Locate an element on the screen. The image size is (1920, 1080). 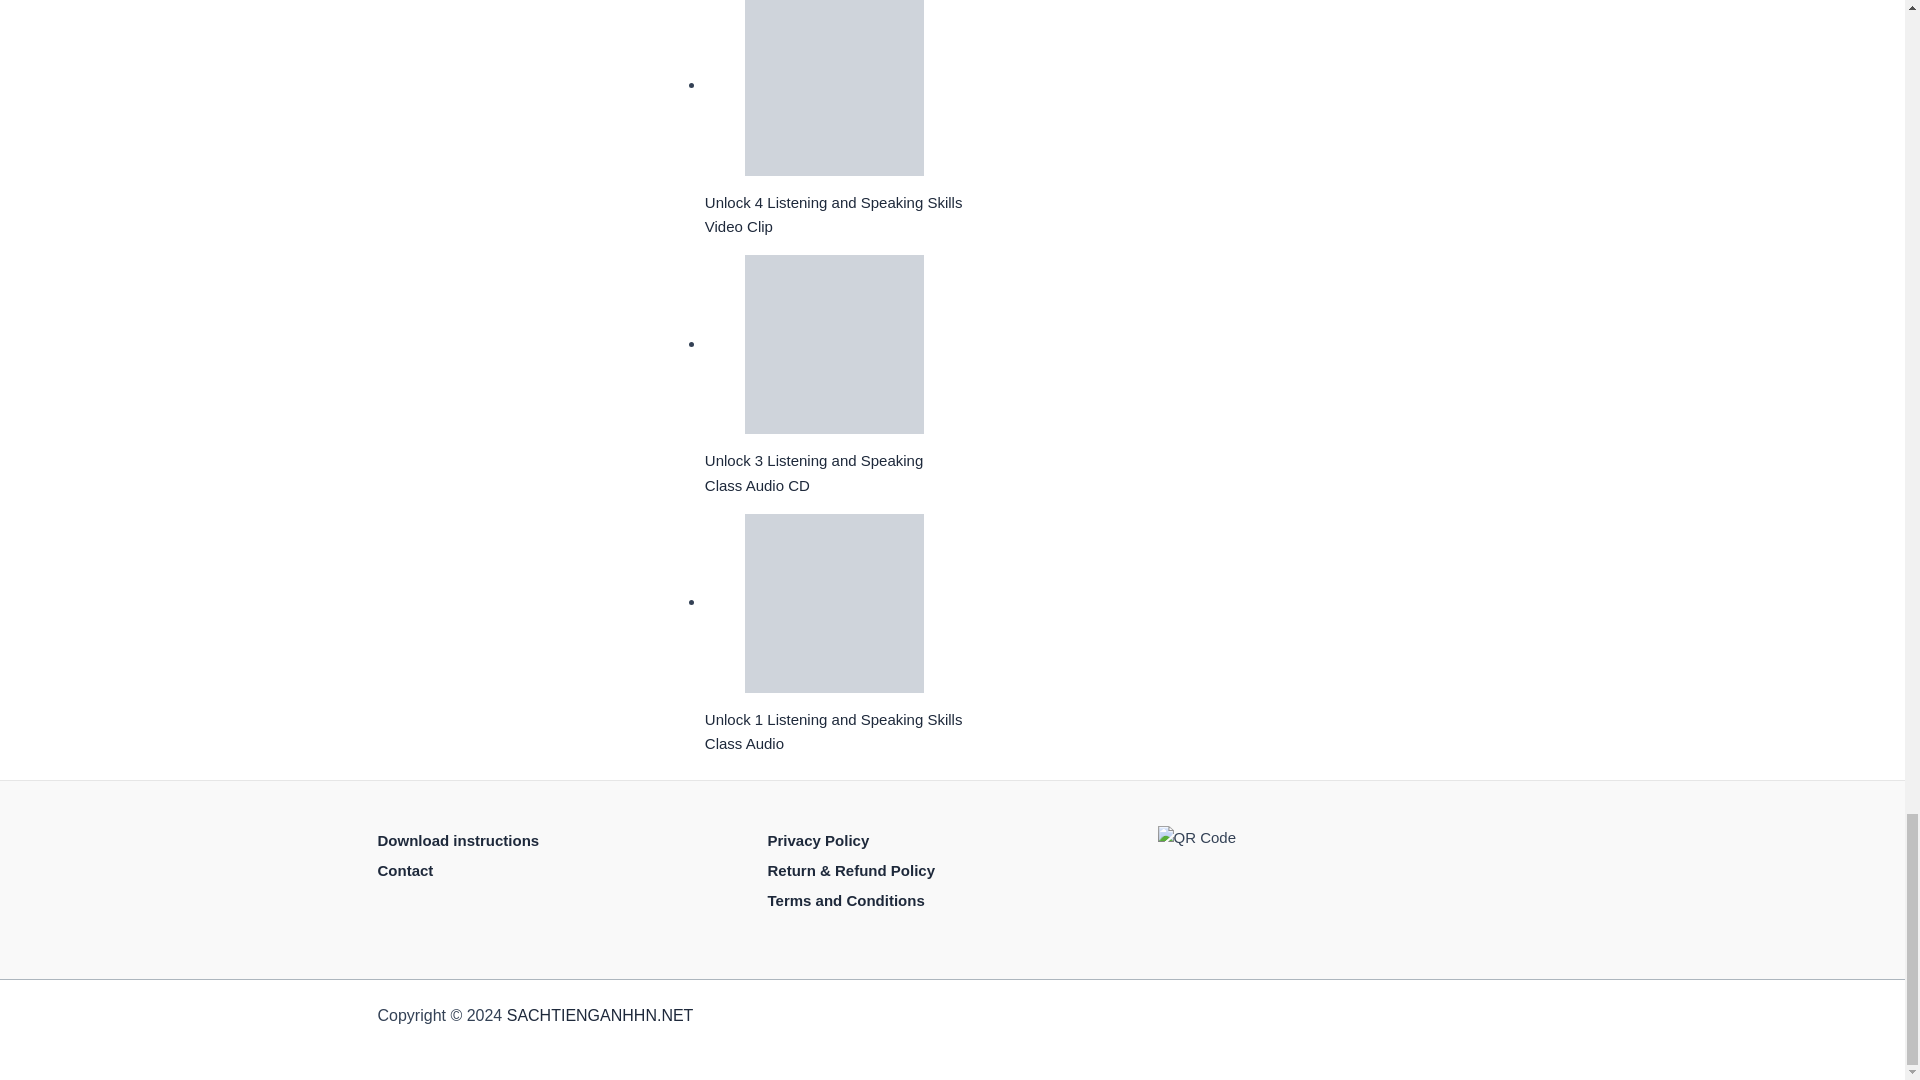
Unlock 4 Listening and Speaking Skills Video Clip is located at coordinates (834, 88).